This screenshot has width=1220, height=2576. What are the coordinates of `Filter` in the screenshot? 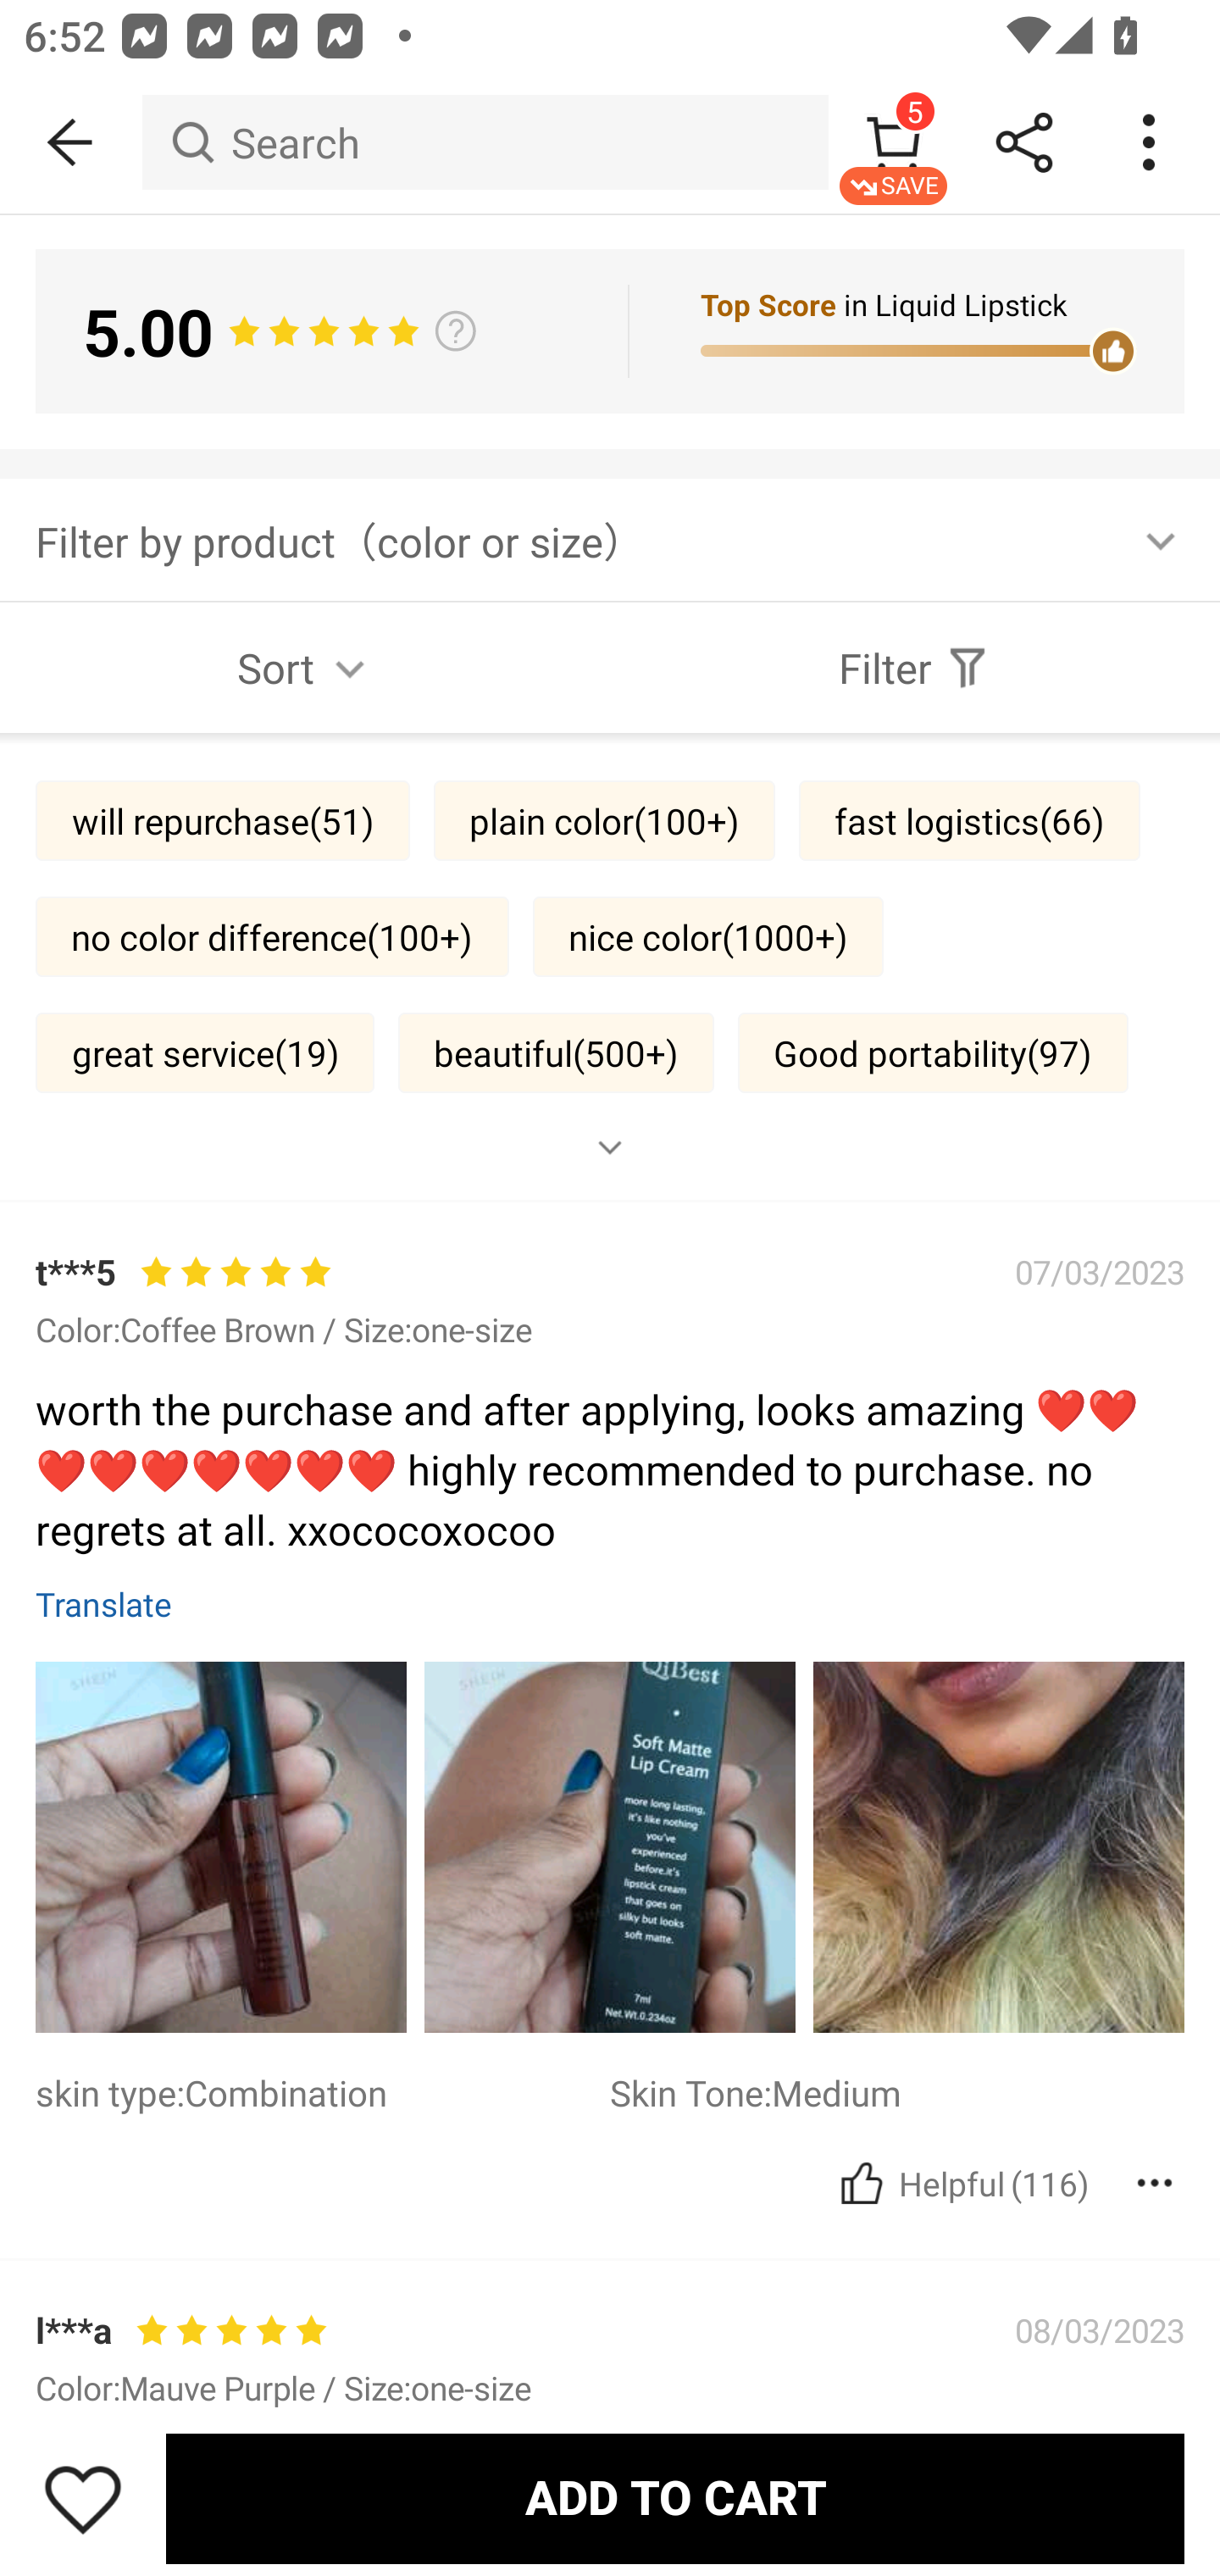 It's located at (915, 668).